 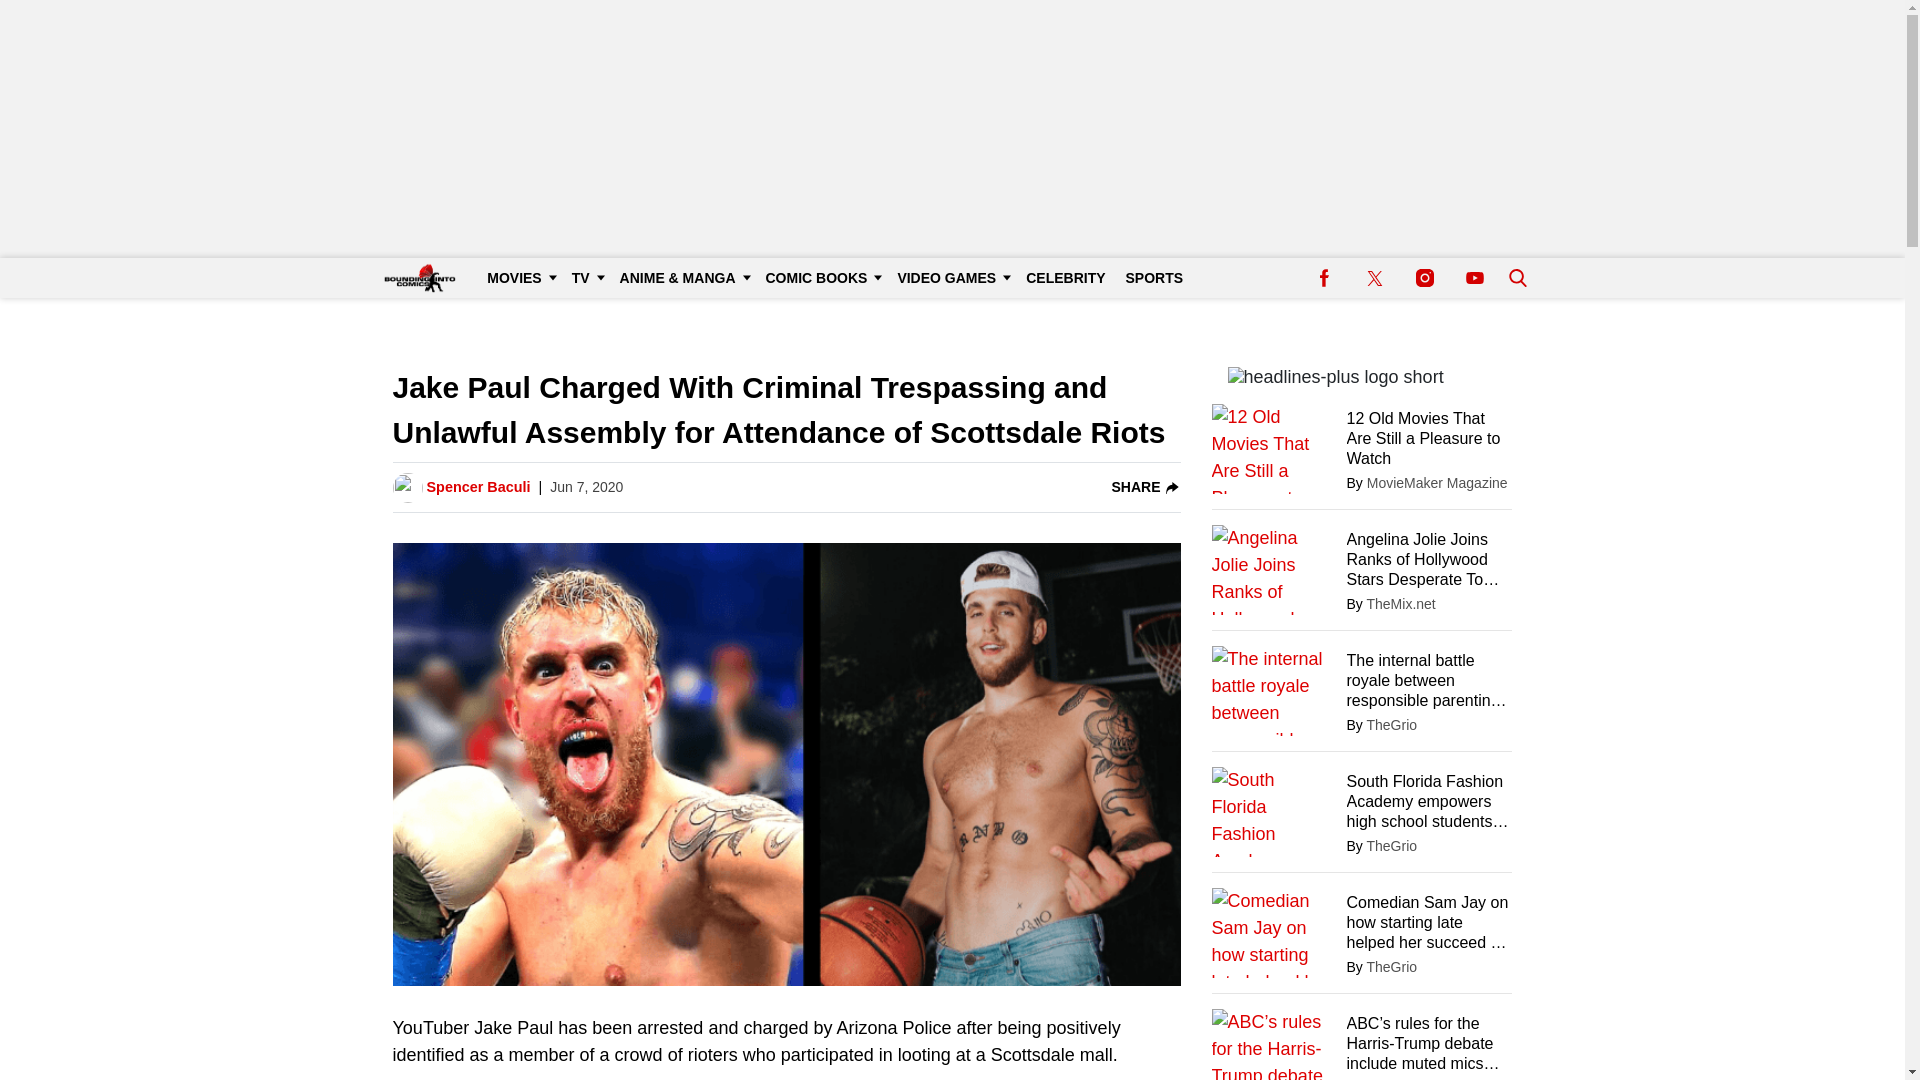 I want to click on Subscribe to our YouTube channel, so click(x=1474, y=278).